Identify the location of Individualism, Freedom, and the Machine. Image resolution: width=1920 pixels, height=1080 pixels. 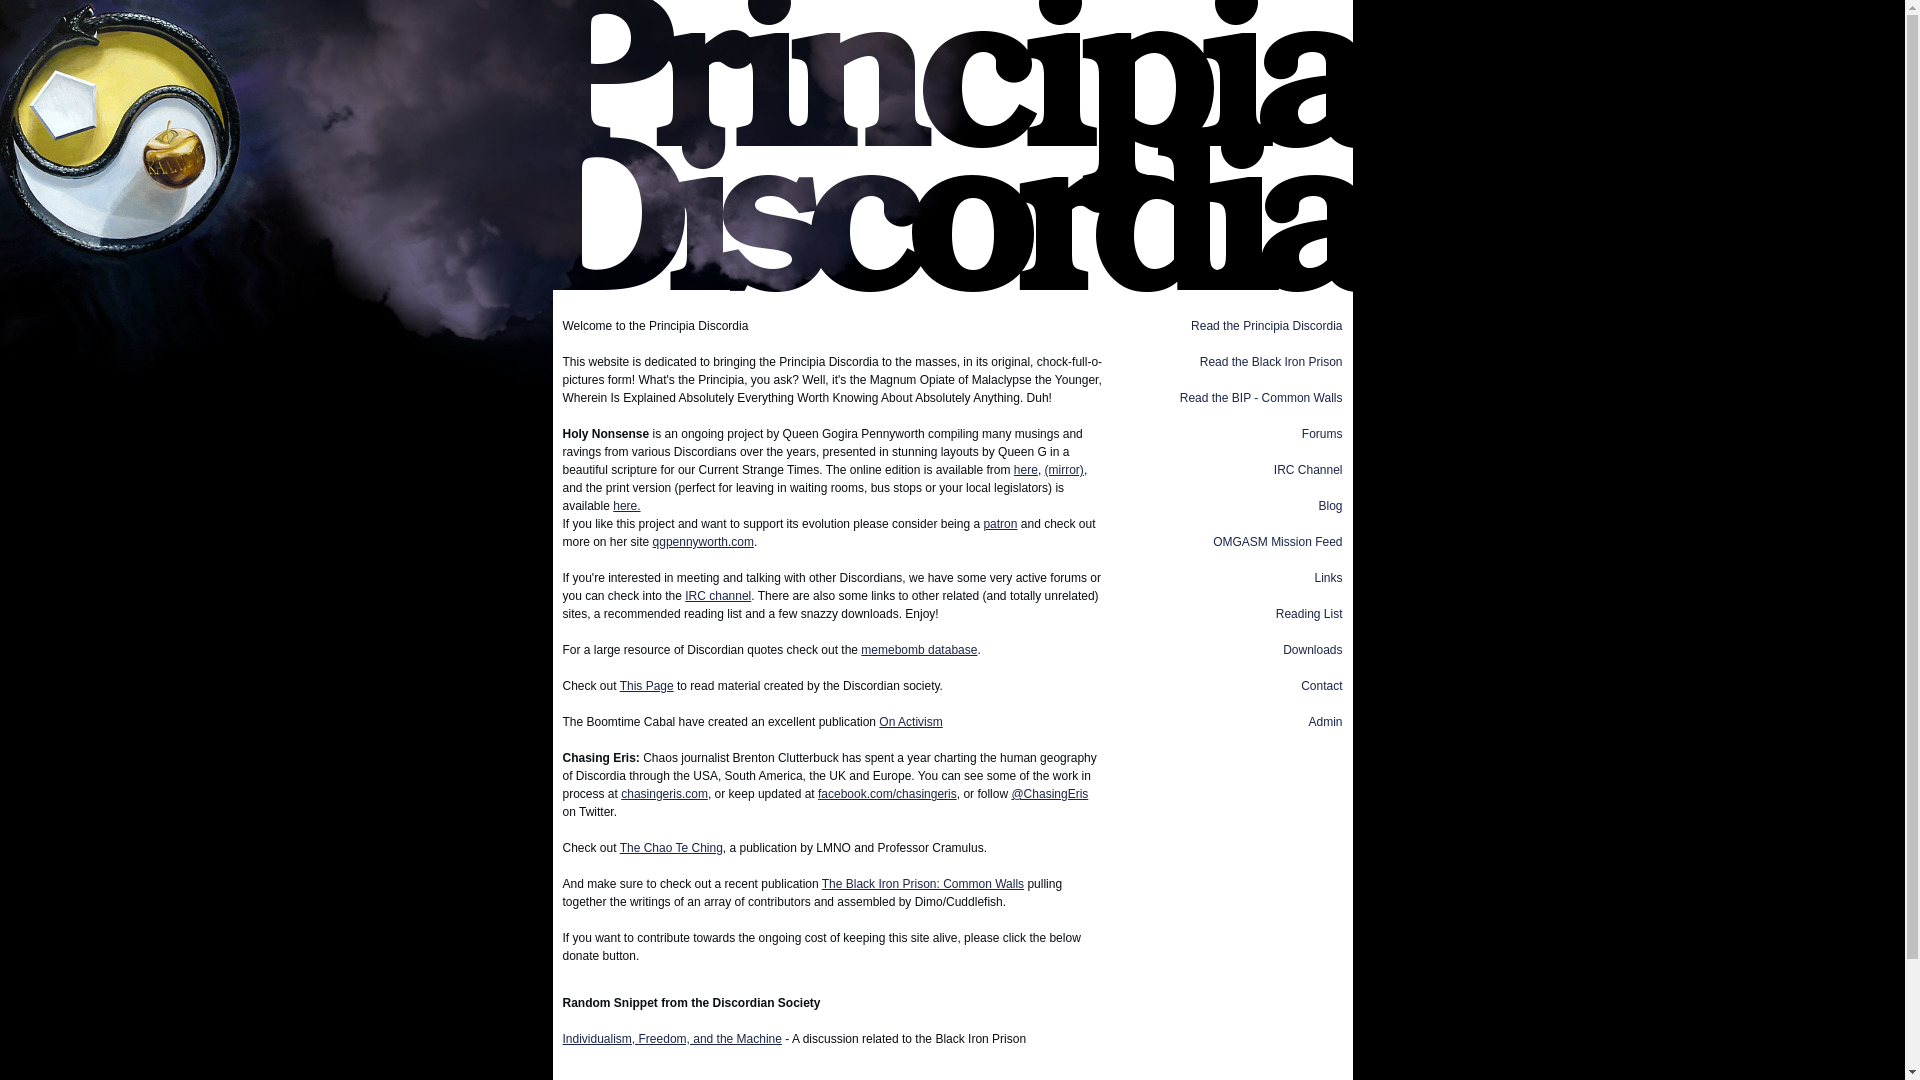
(672, 1039).